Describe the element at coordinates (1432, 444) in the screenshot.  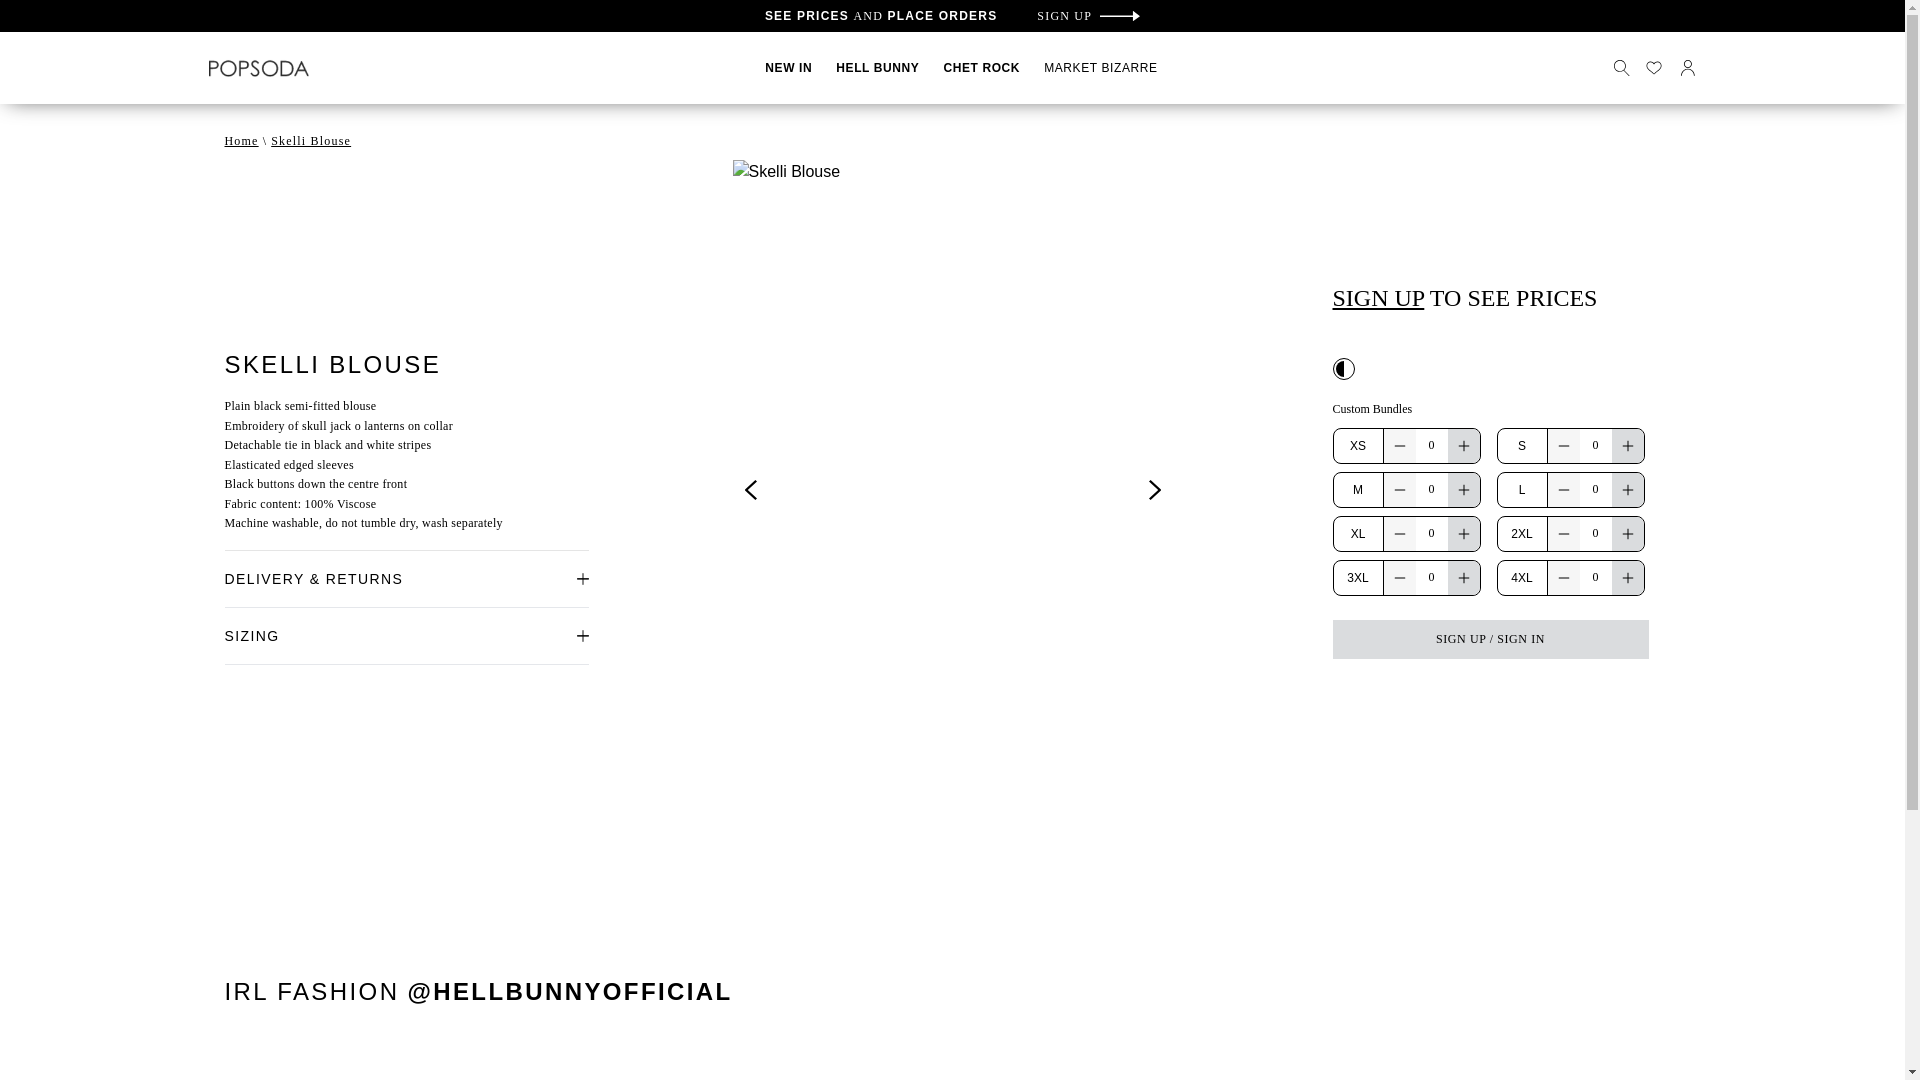
I see `0` at that location.